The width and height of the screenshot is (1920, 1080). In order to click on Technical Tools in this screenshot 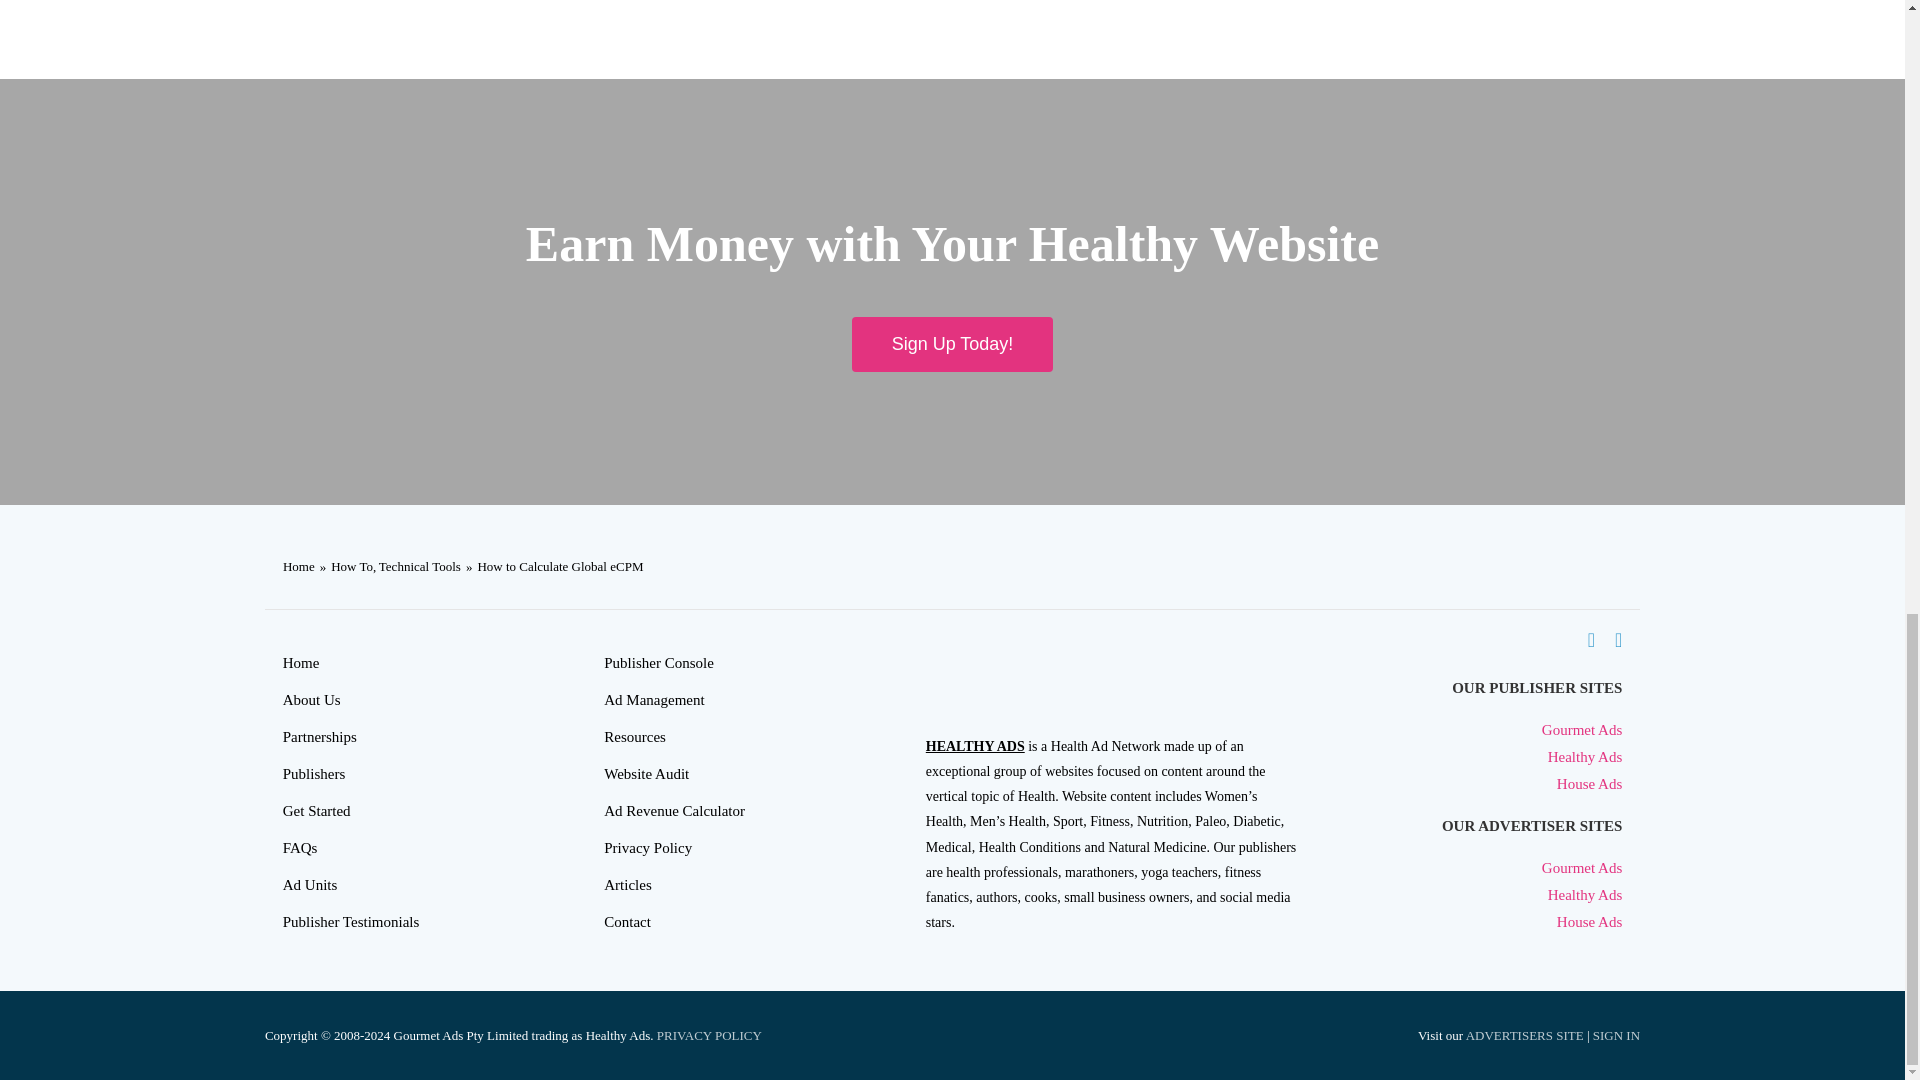, I will do `click(419, 566)`.